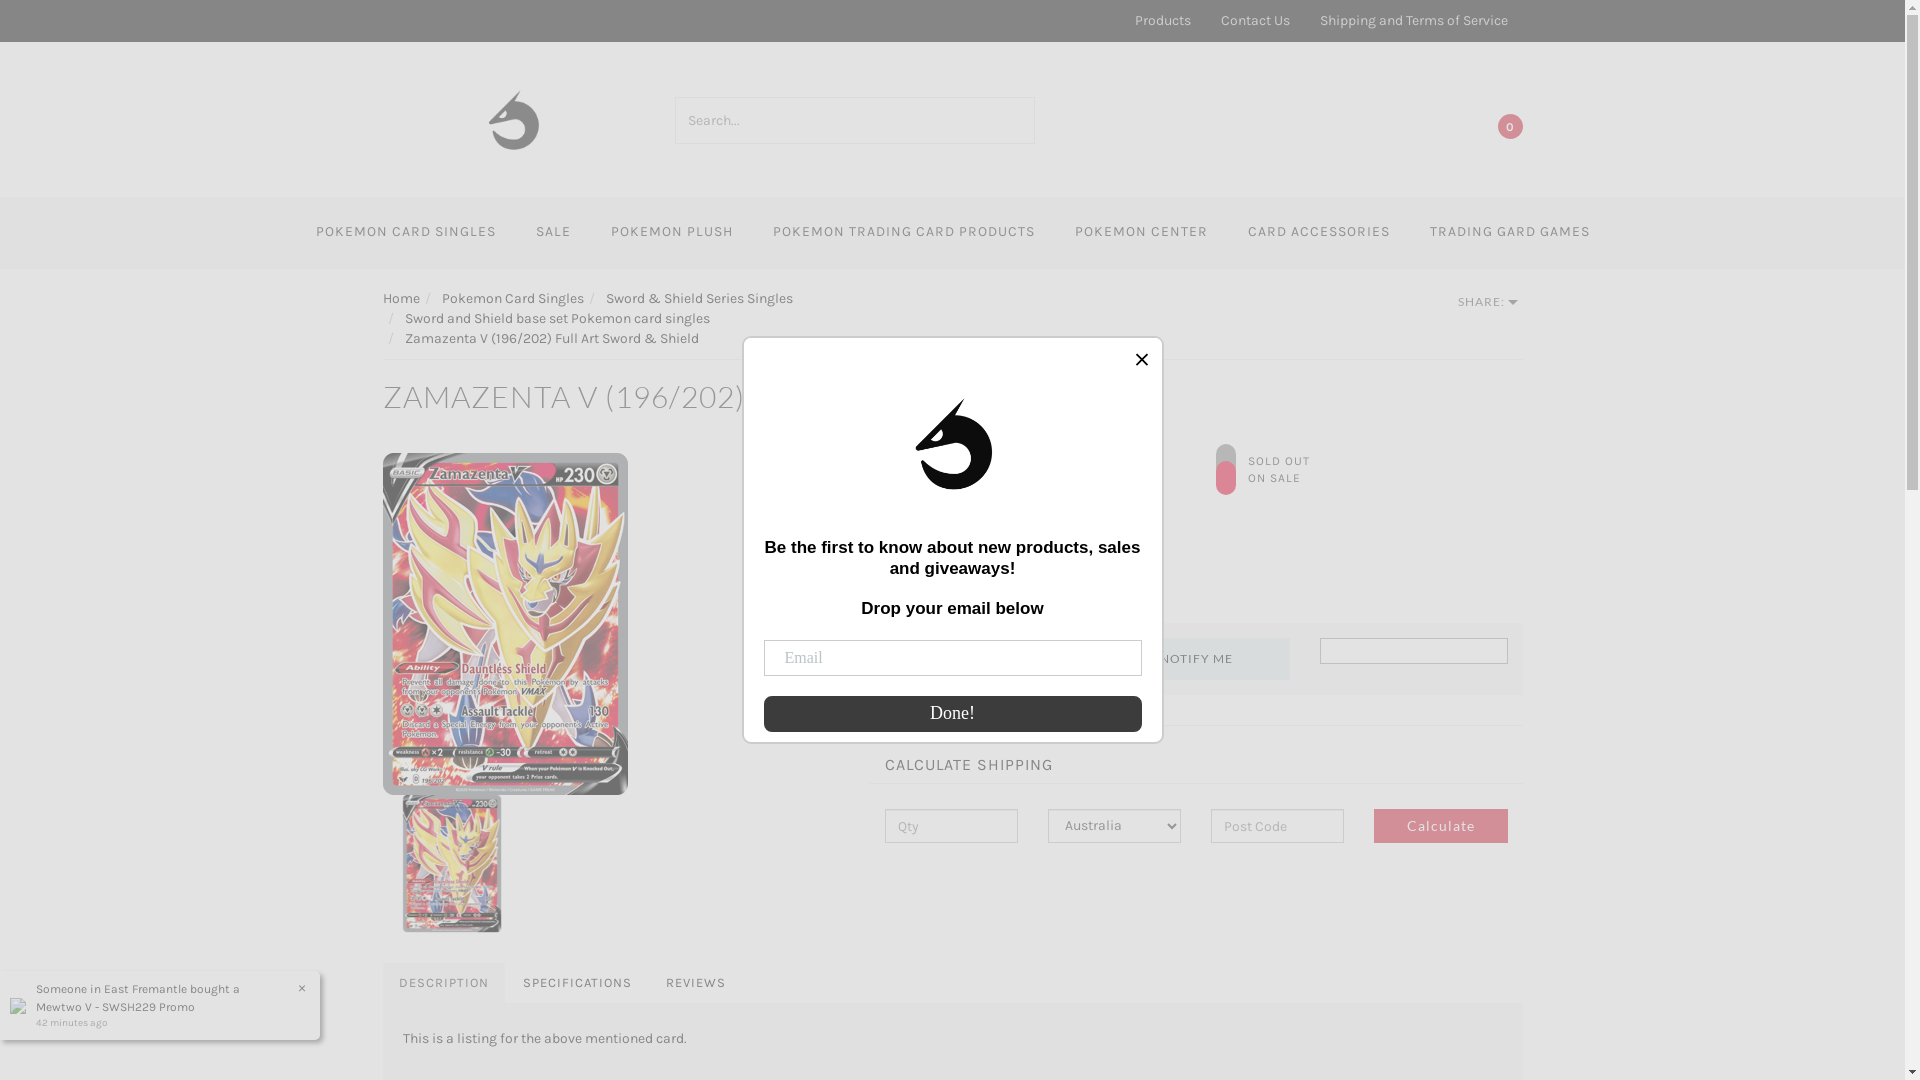 The width and height of the screenshot is (1920, 1080). I want to click on Home, so click(400, 298).